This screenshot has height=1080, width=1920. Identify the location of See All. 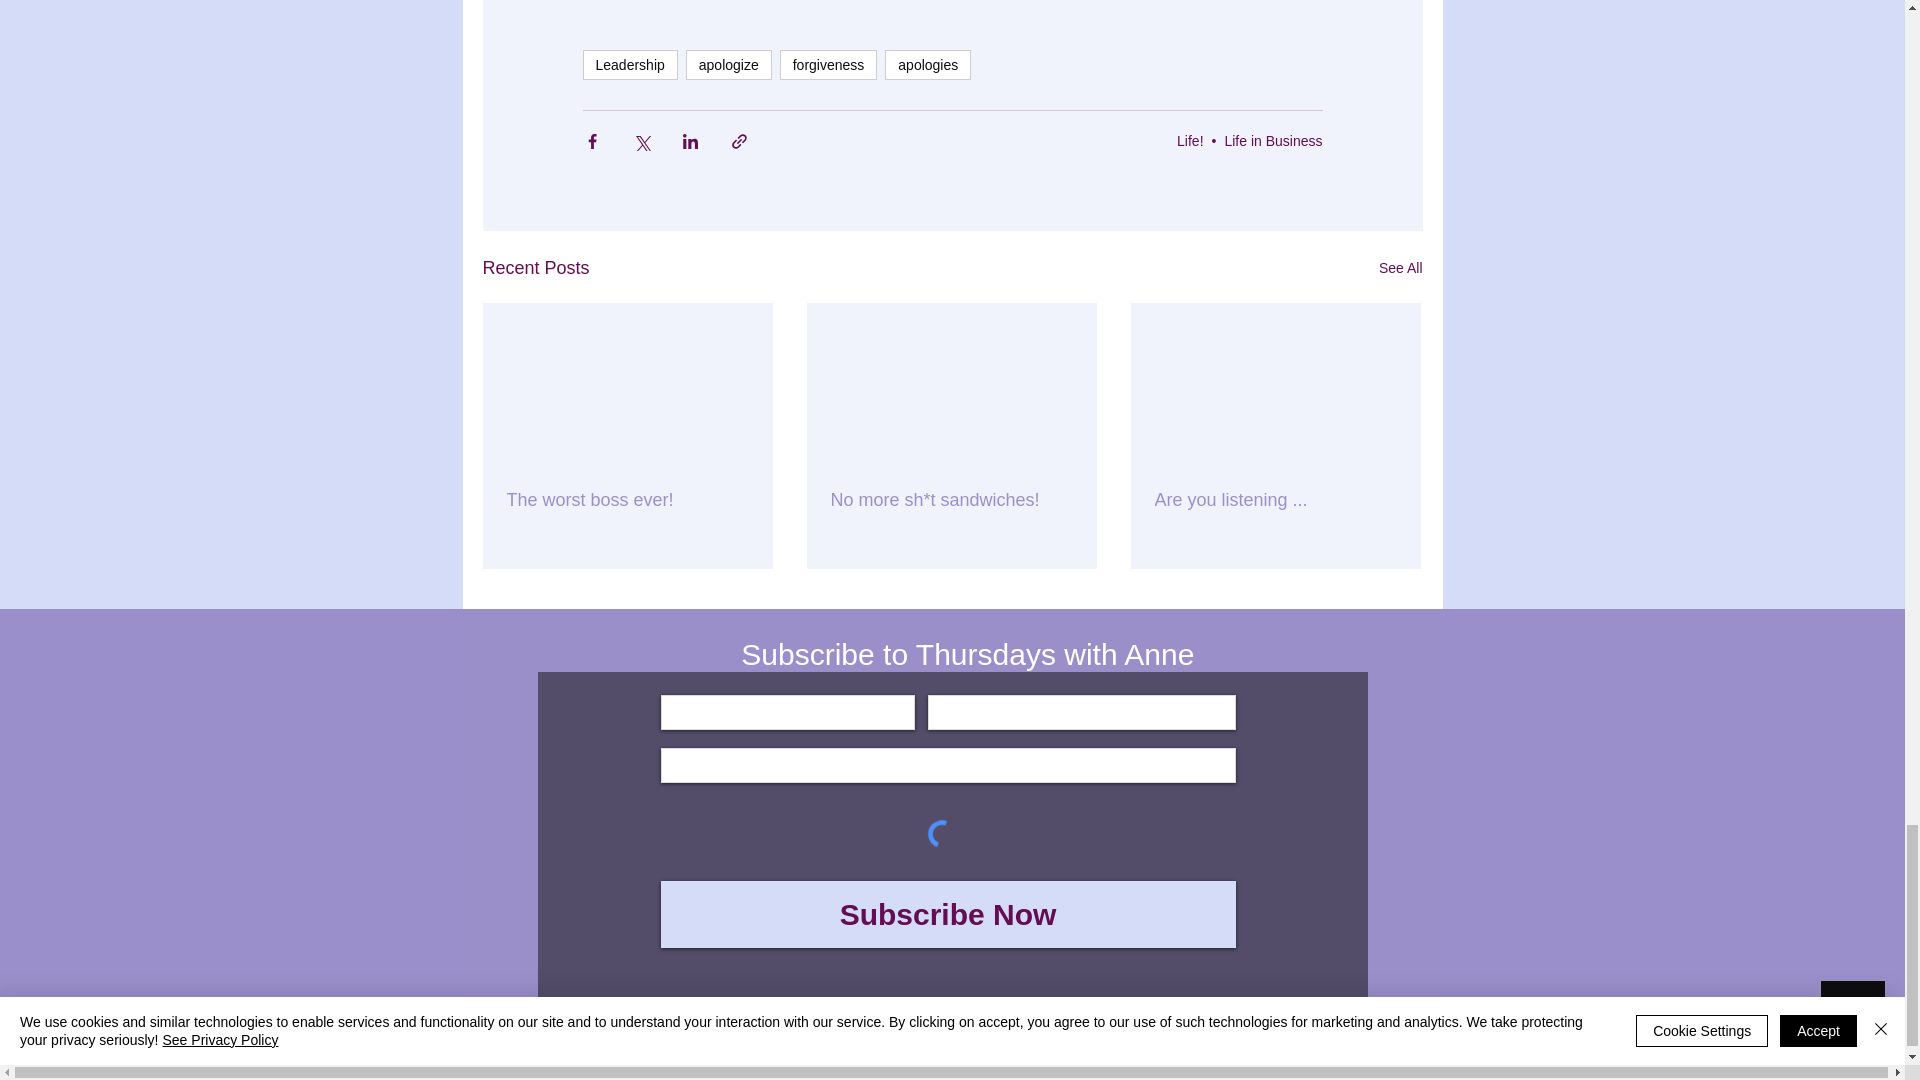
(1400, 268).